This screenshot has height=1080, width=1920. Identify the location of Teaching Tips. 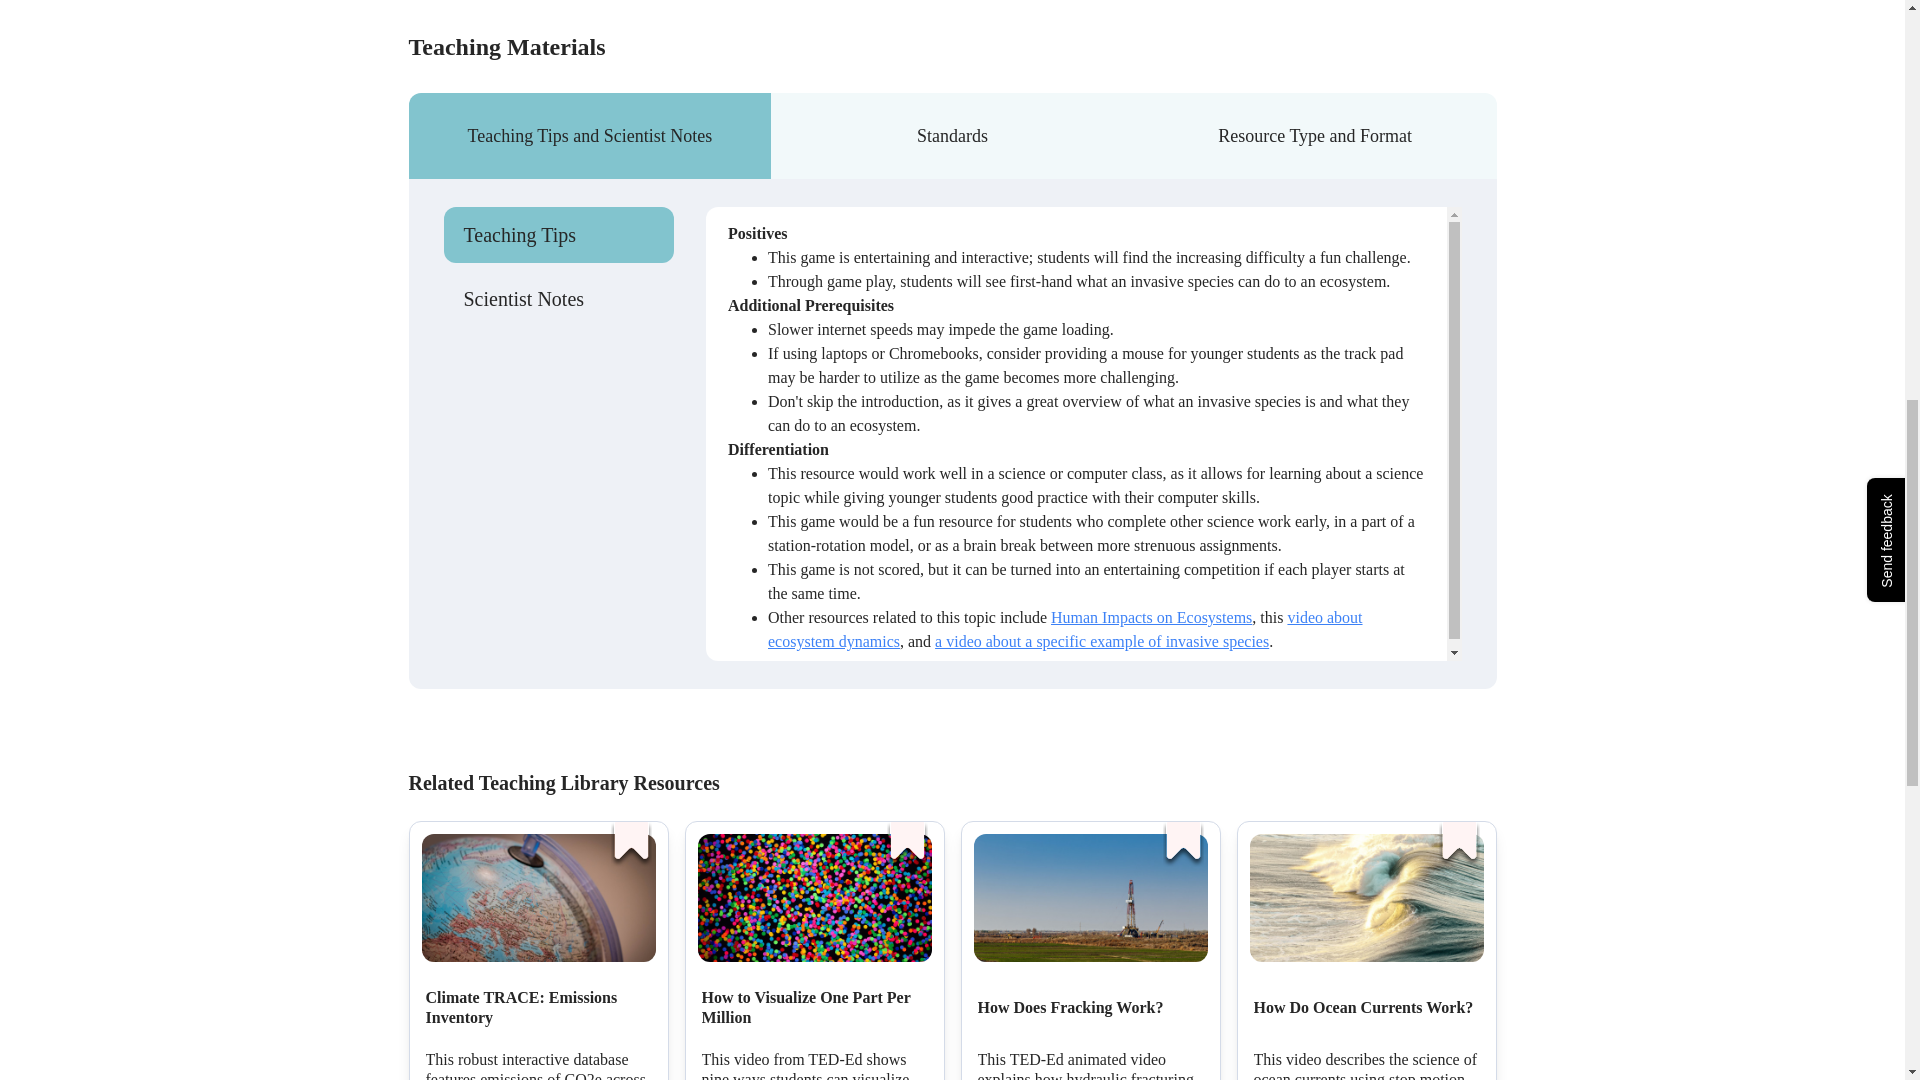
(559, 235).